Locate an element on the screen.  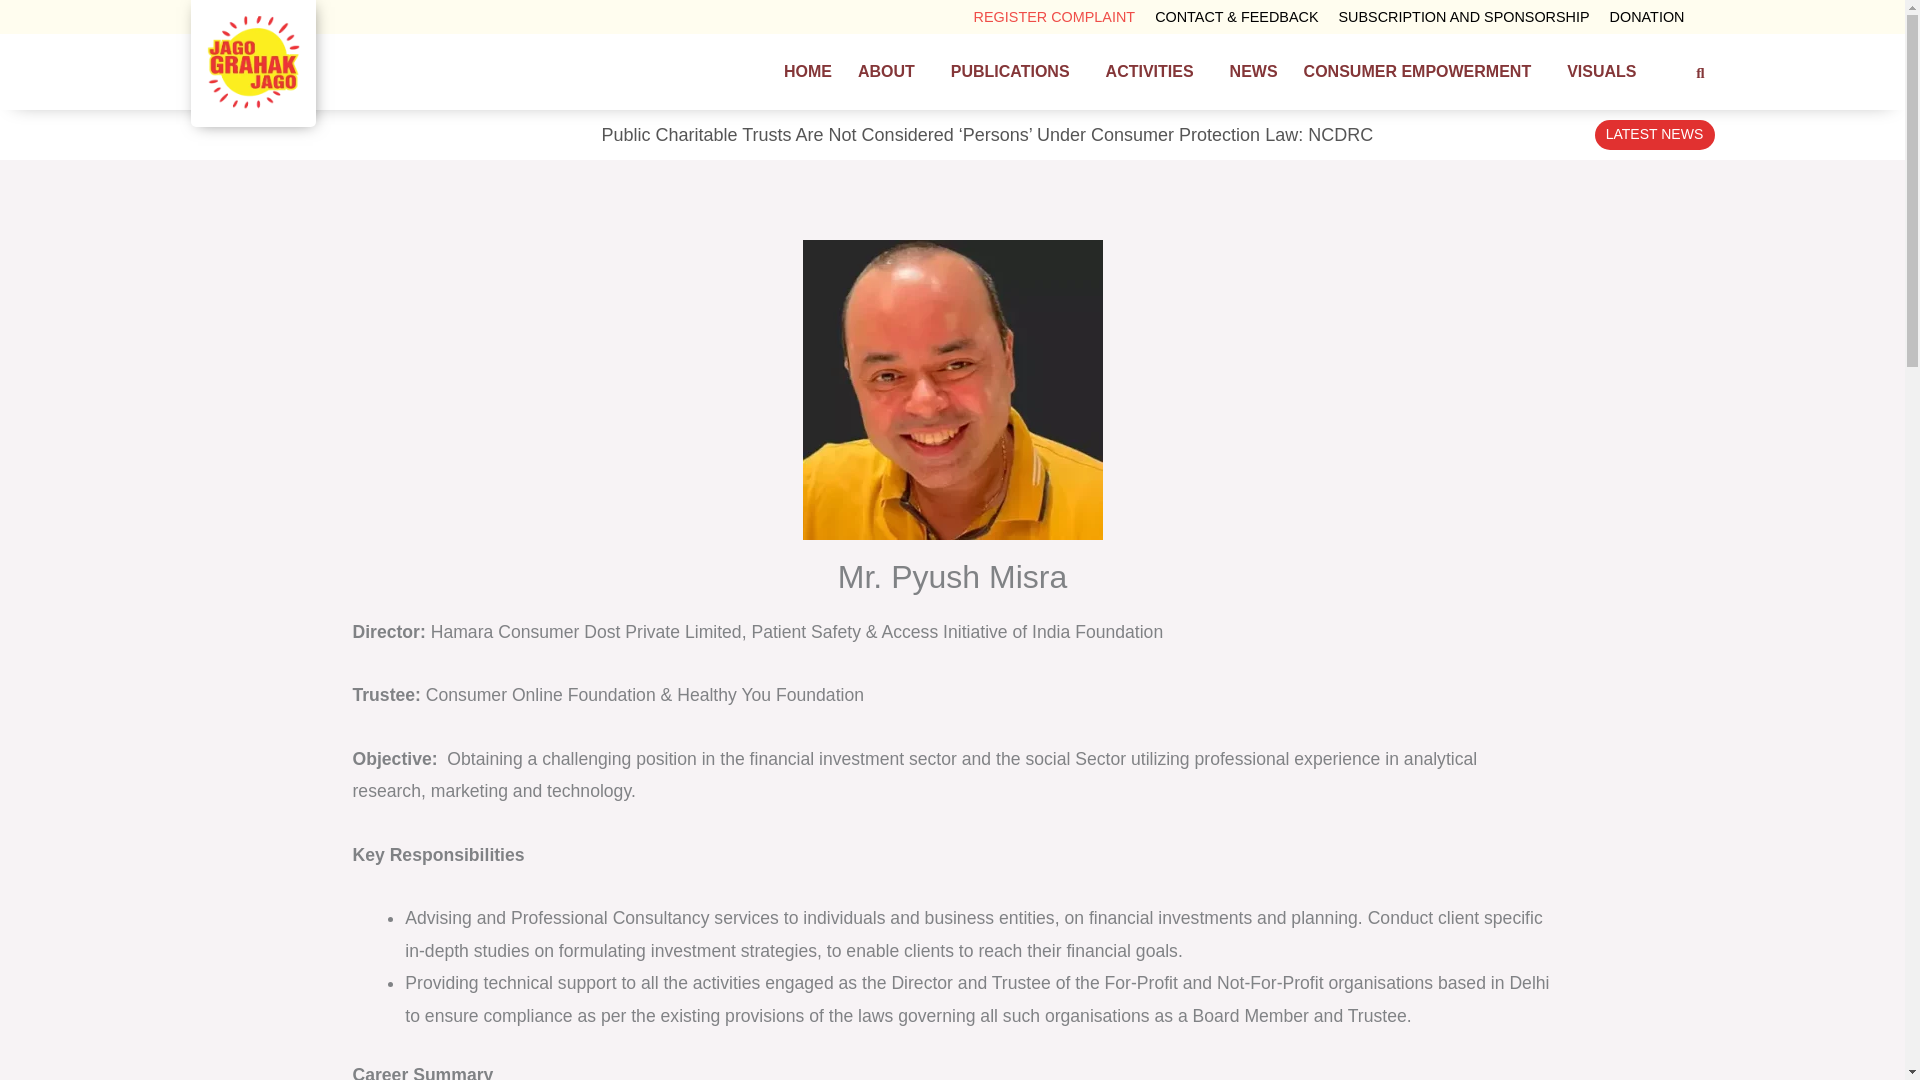
ABOUT is located at coordinates (891, 72).